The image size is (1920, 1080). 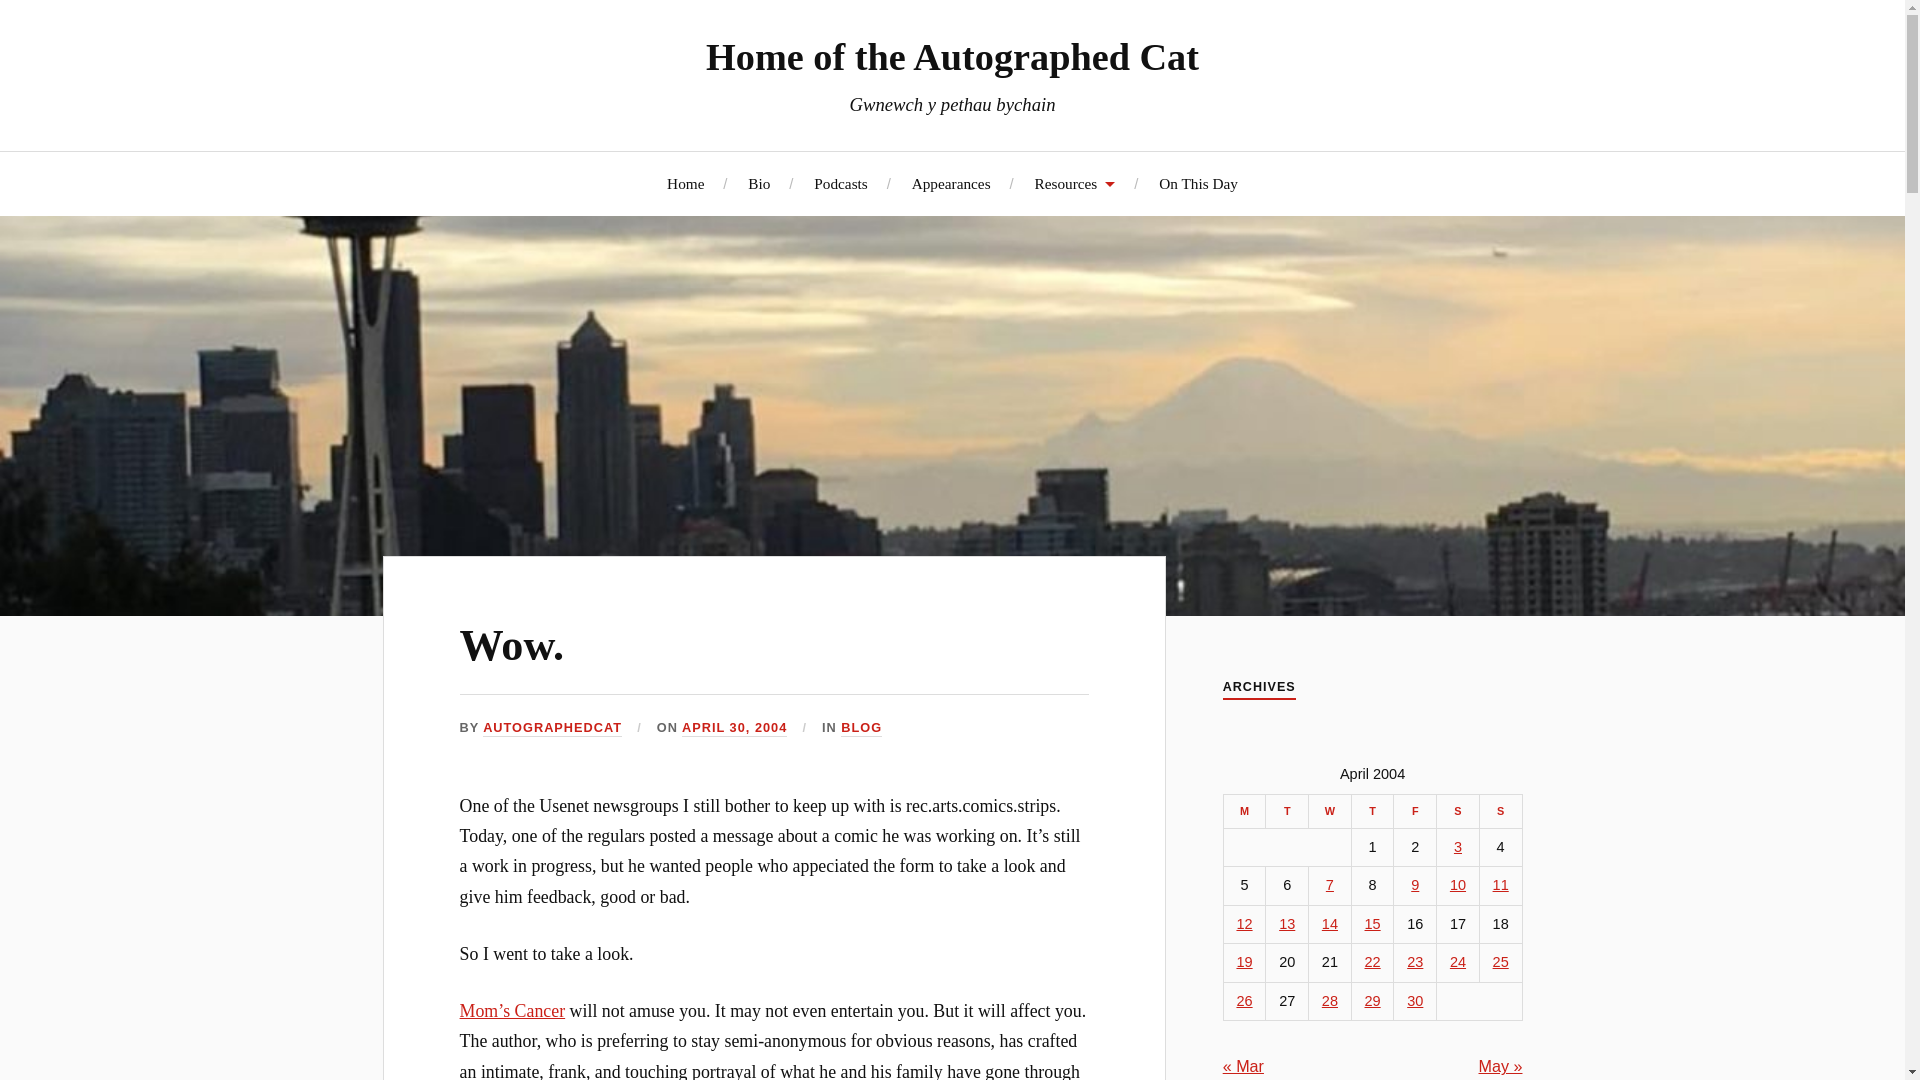 I want to click on Saturday, so click(x=1458, y=810).